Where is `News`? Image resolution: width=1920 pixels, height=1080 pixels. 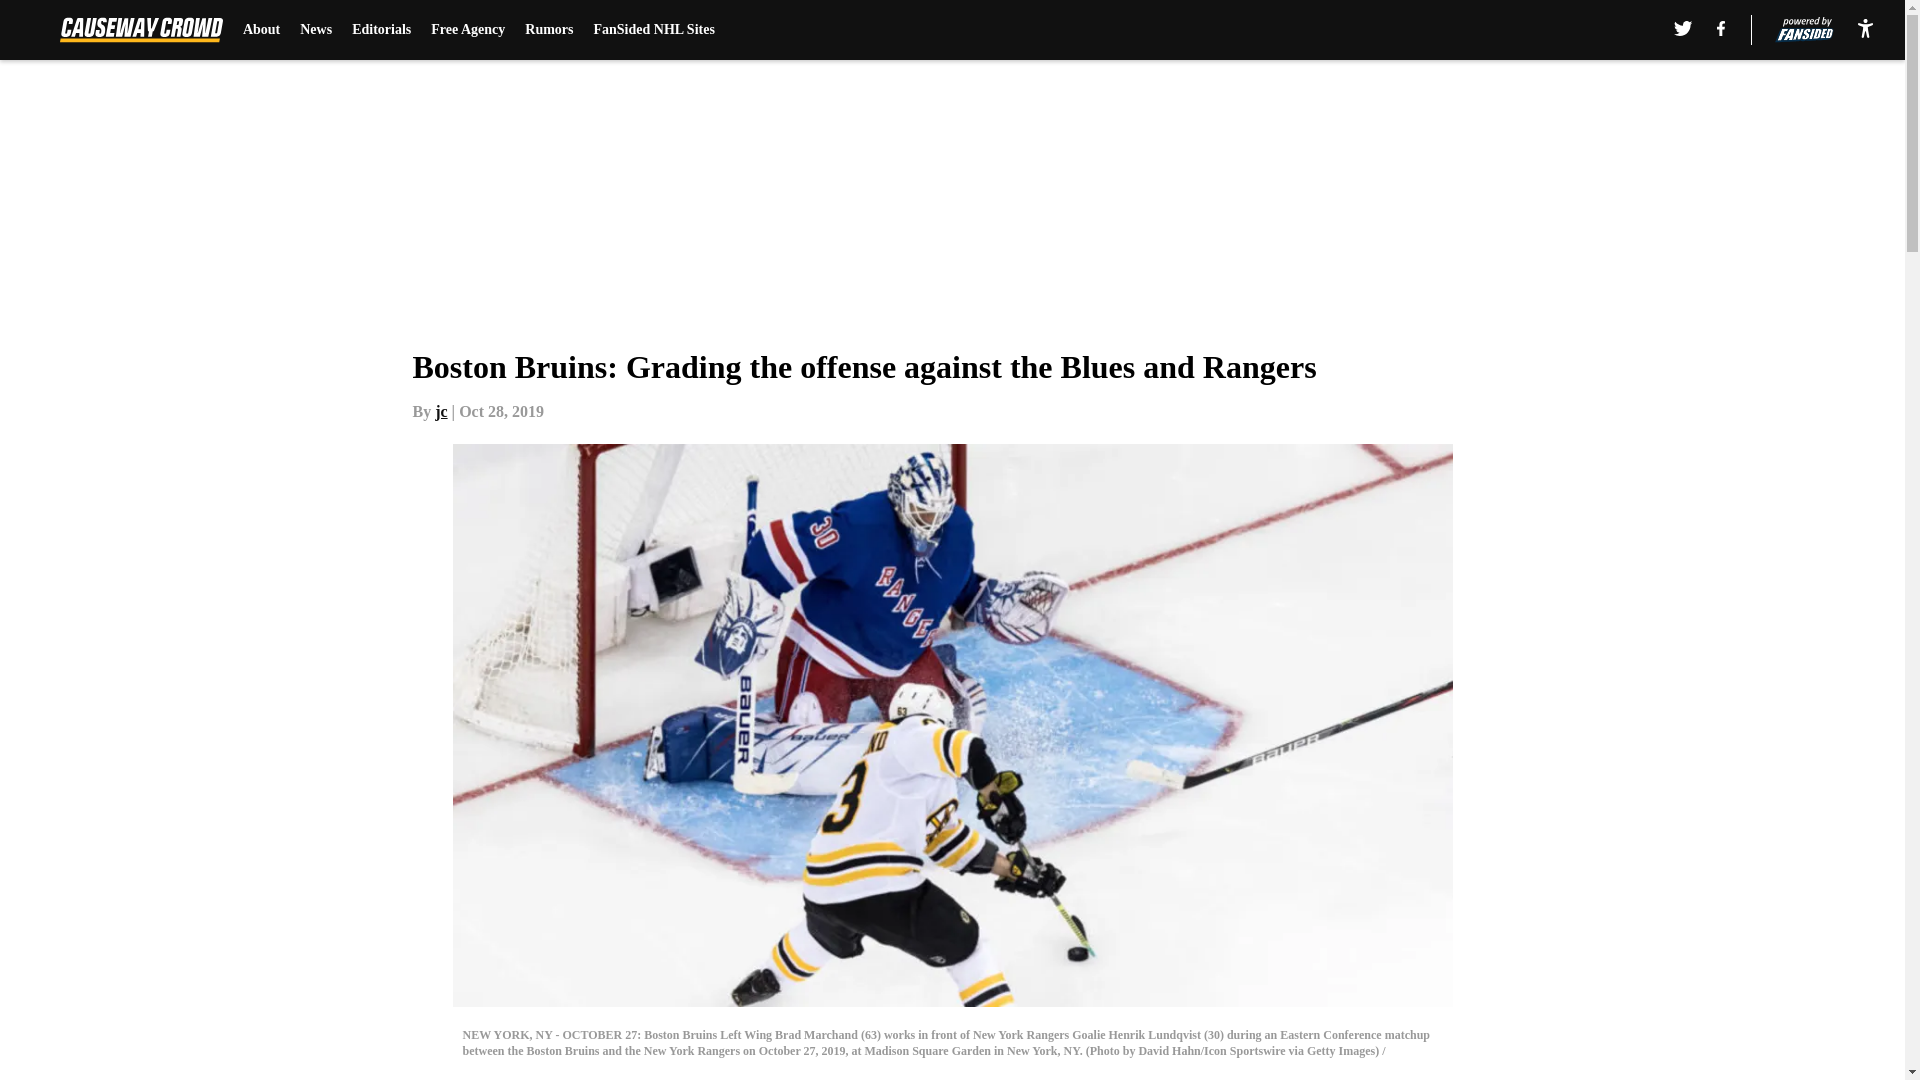 News is located at coordinates (316, 30).